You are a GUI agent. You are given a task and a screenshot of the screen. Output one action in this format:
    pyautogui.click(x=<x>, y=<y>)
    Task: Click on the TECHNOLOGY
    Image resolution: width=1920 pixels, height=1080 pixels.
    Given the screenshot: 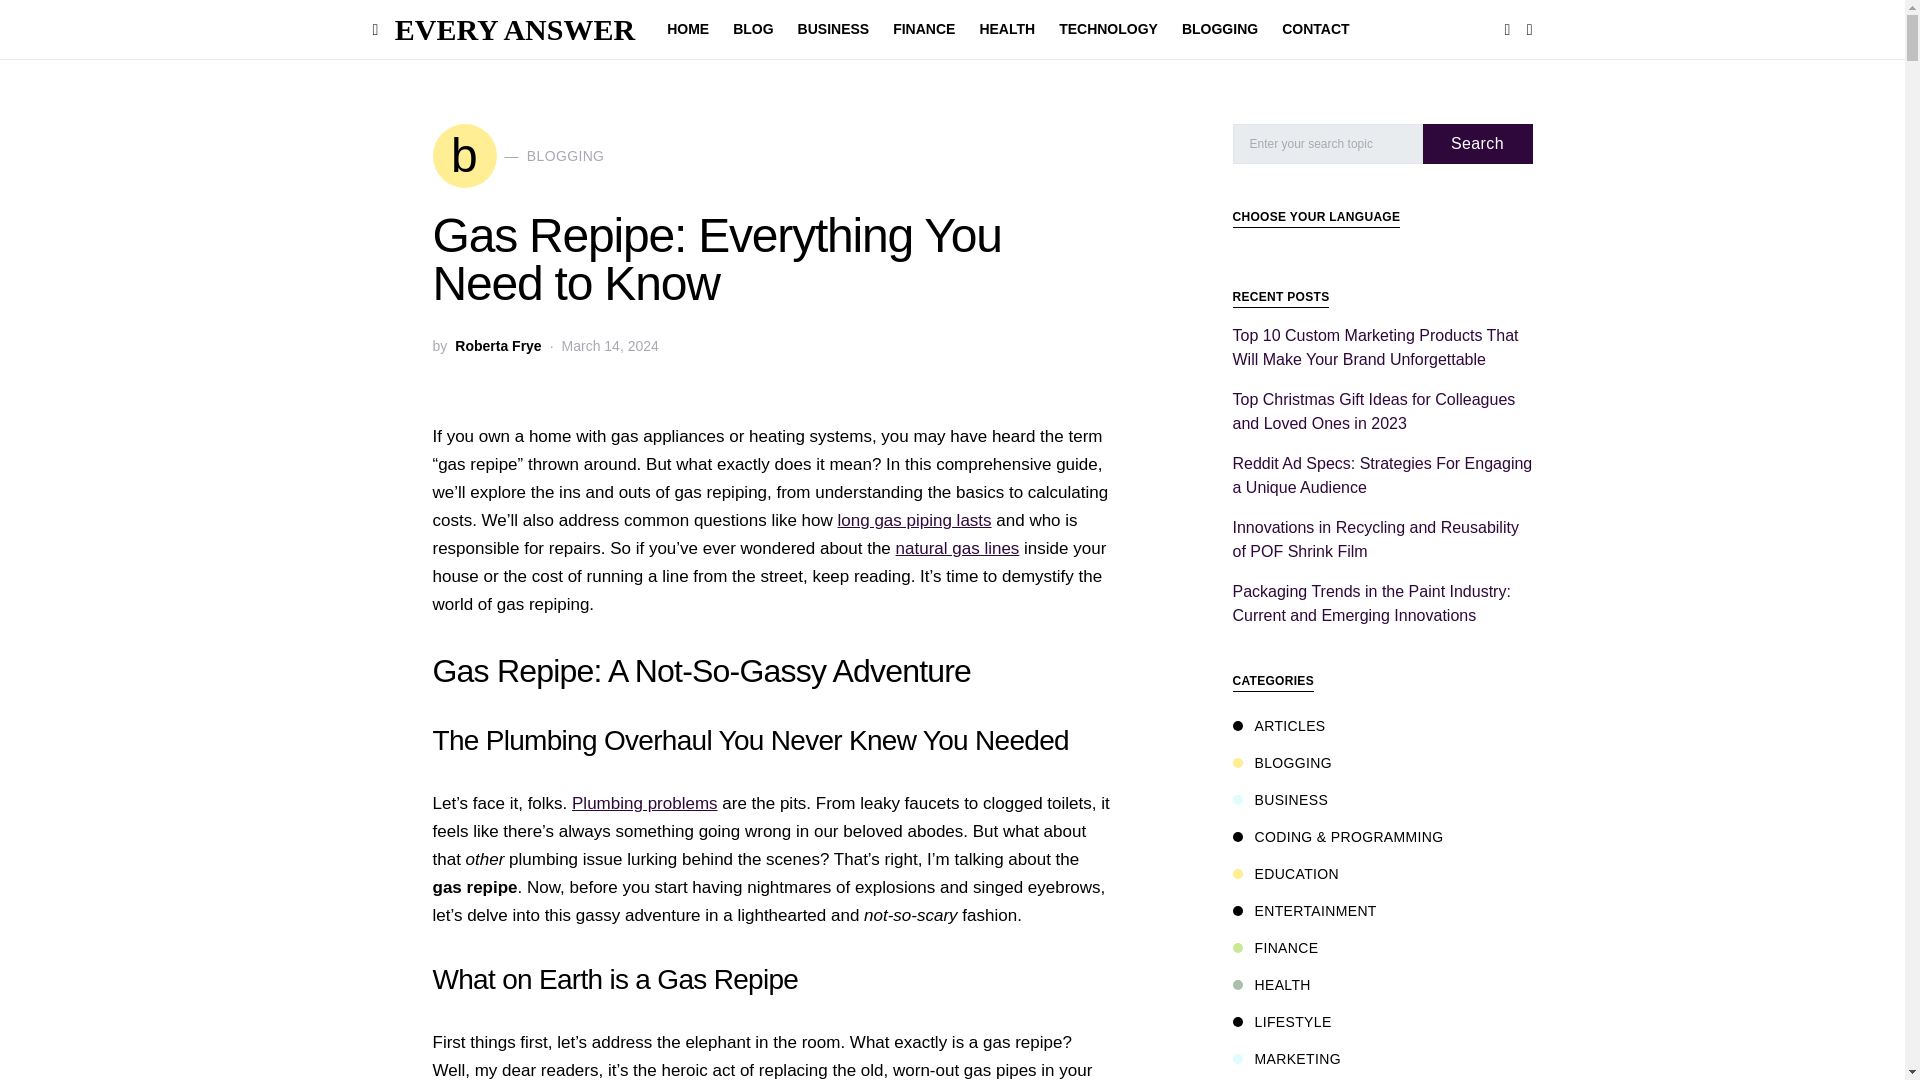 What is the action you would take?
    pyautogui.click(x=1108, y=30)
    